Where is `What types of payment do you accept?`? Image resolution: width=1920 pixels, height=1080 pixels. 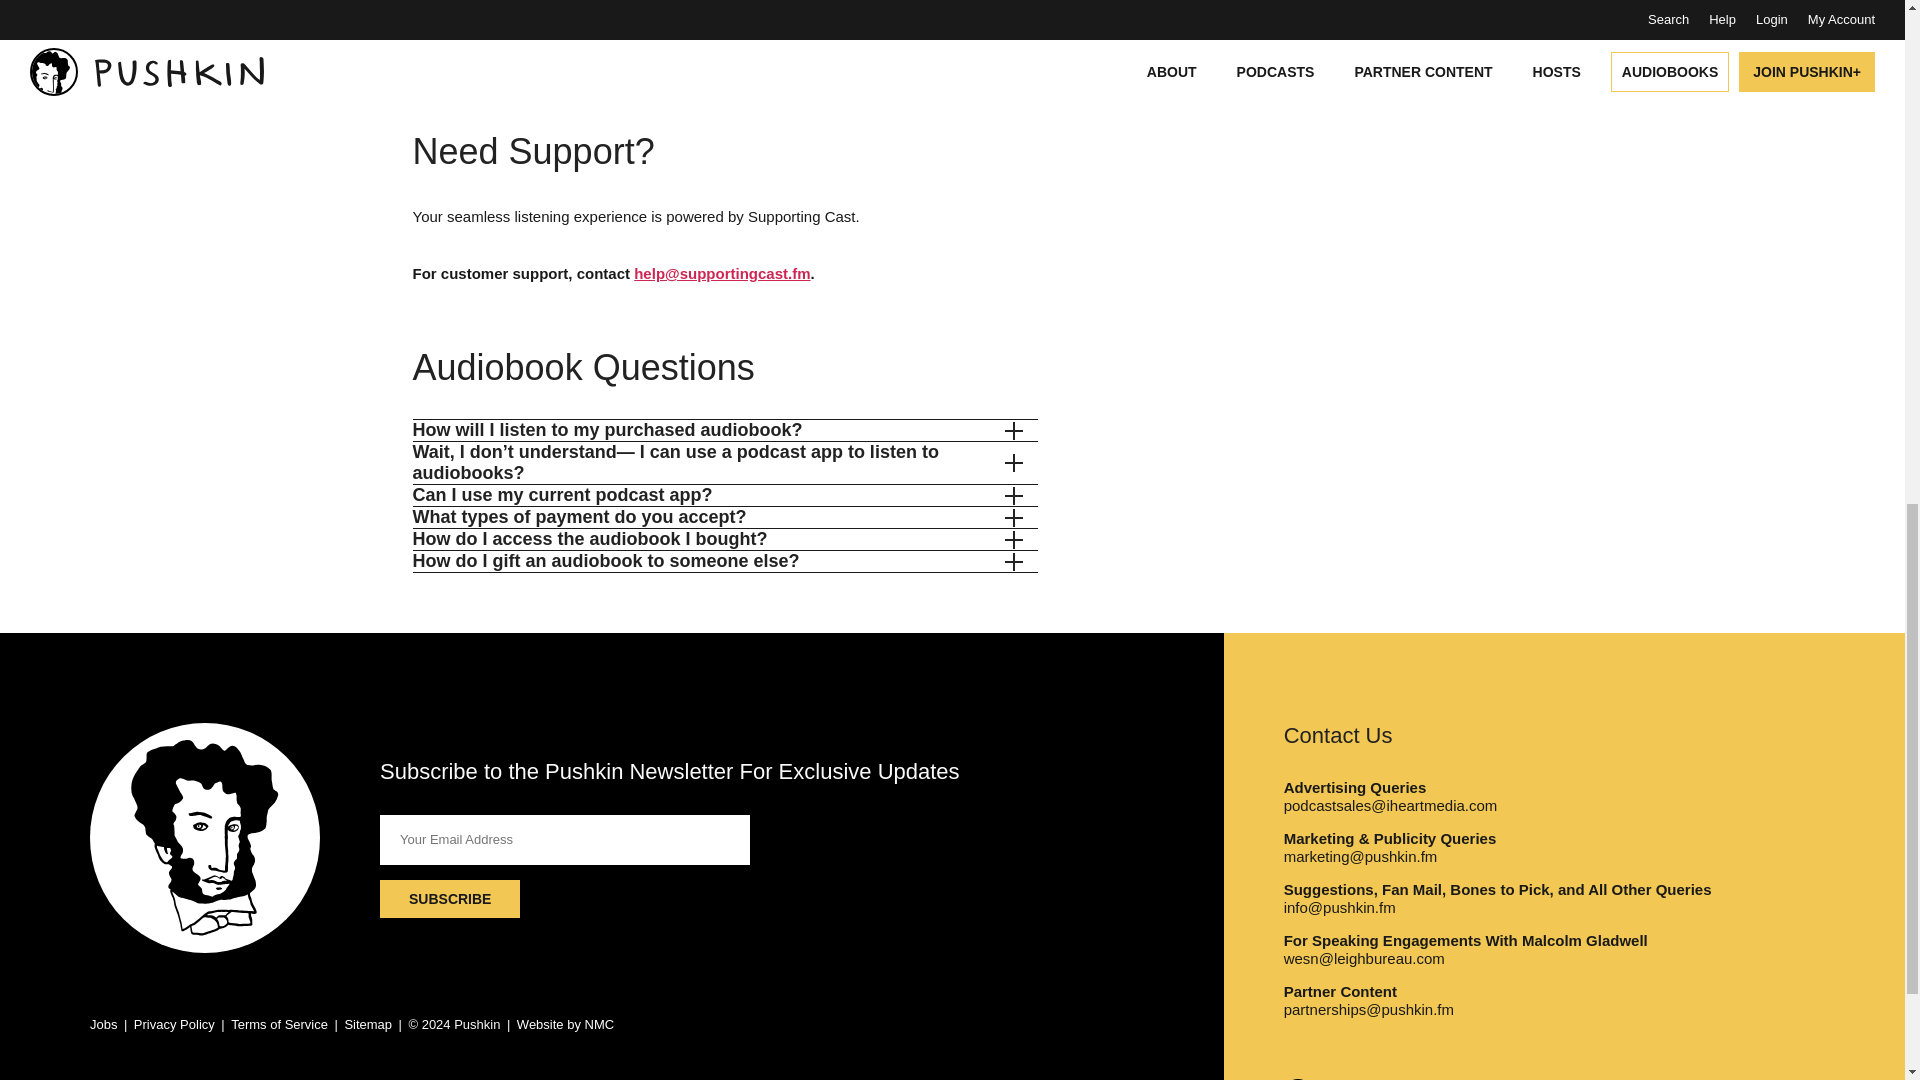
What types of payment do you accept? is located at coordinates (716, 517).